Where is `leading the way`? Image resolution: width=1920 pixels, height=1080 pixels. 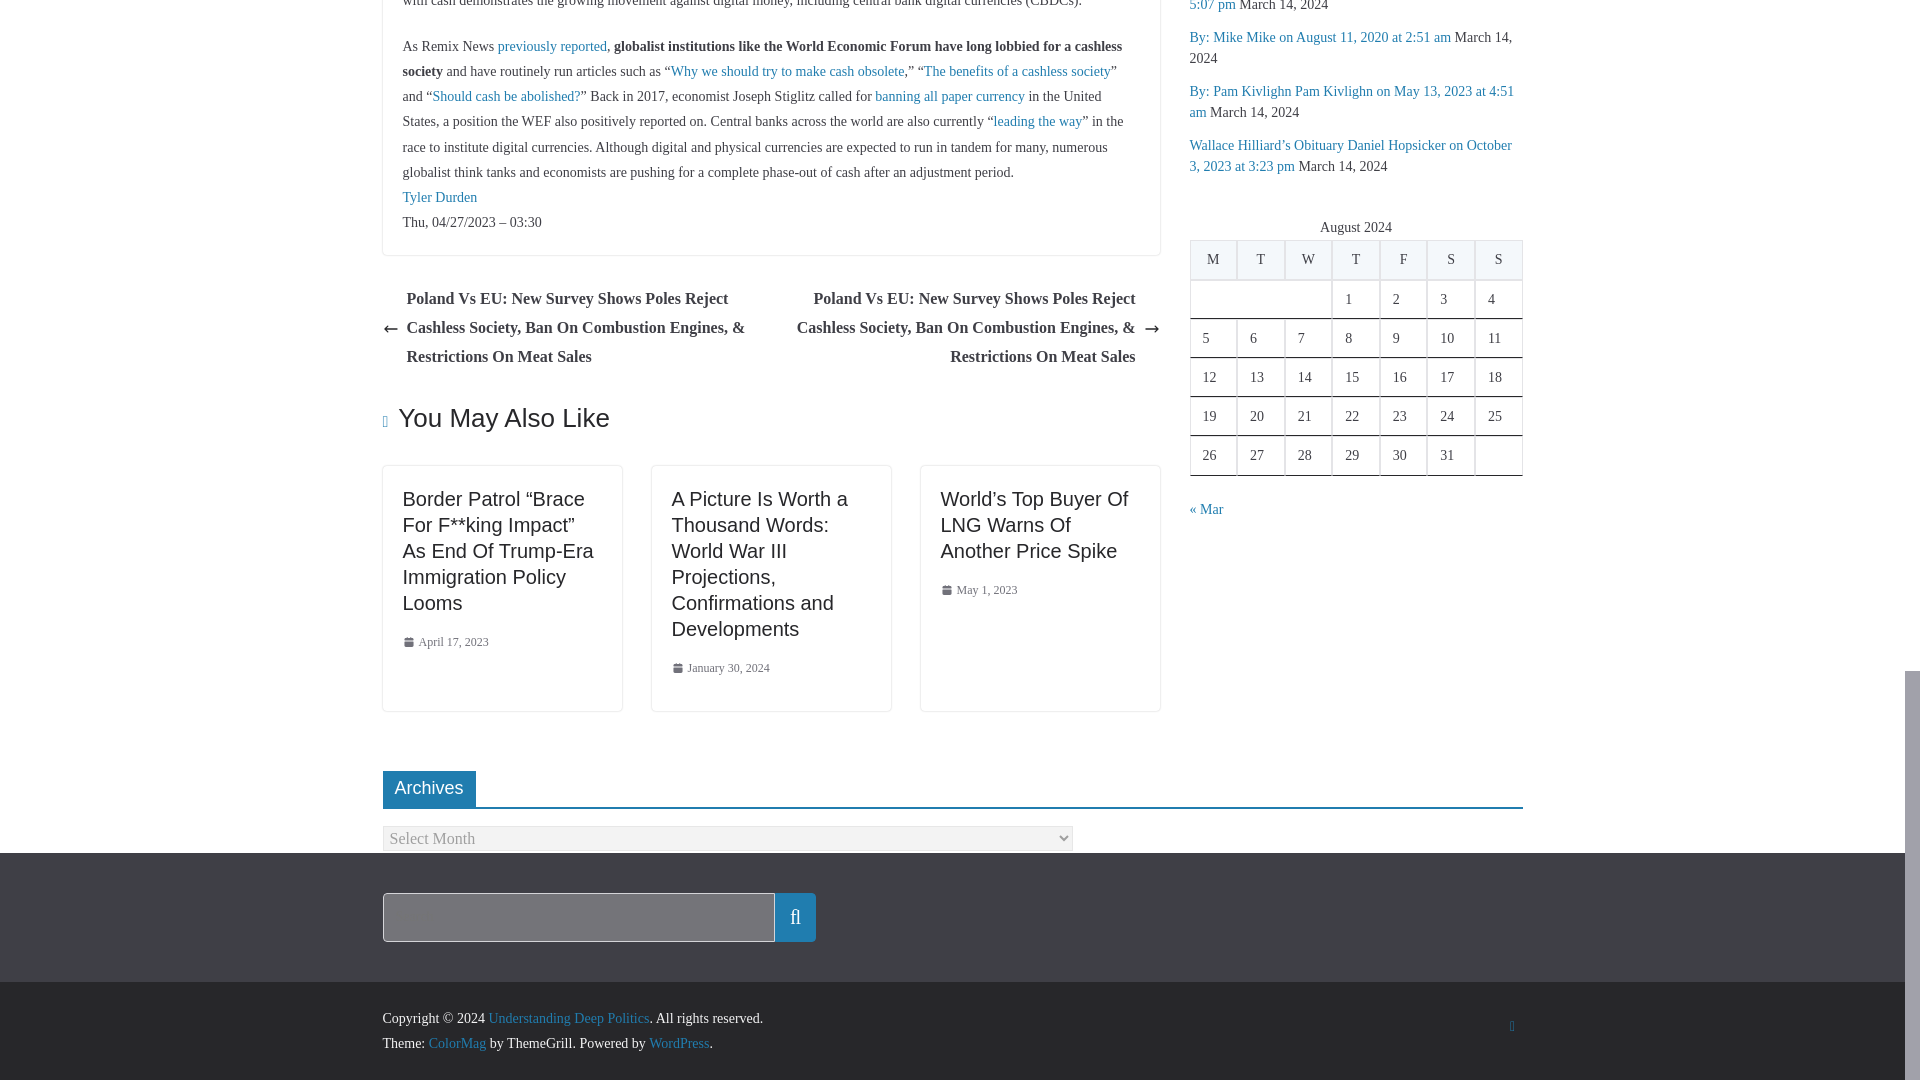
leading the way is located at coordinates (1038, 121).